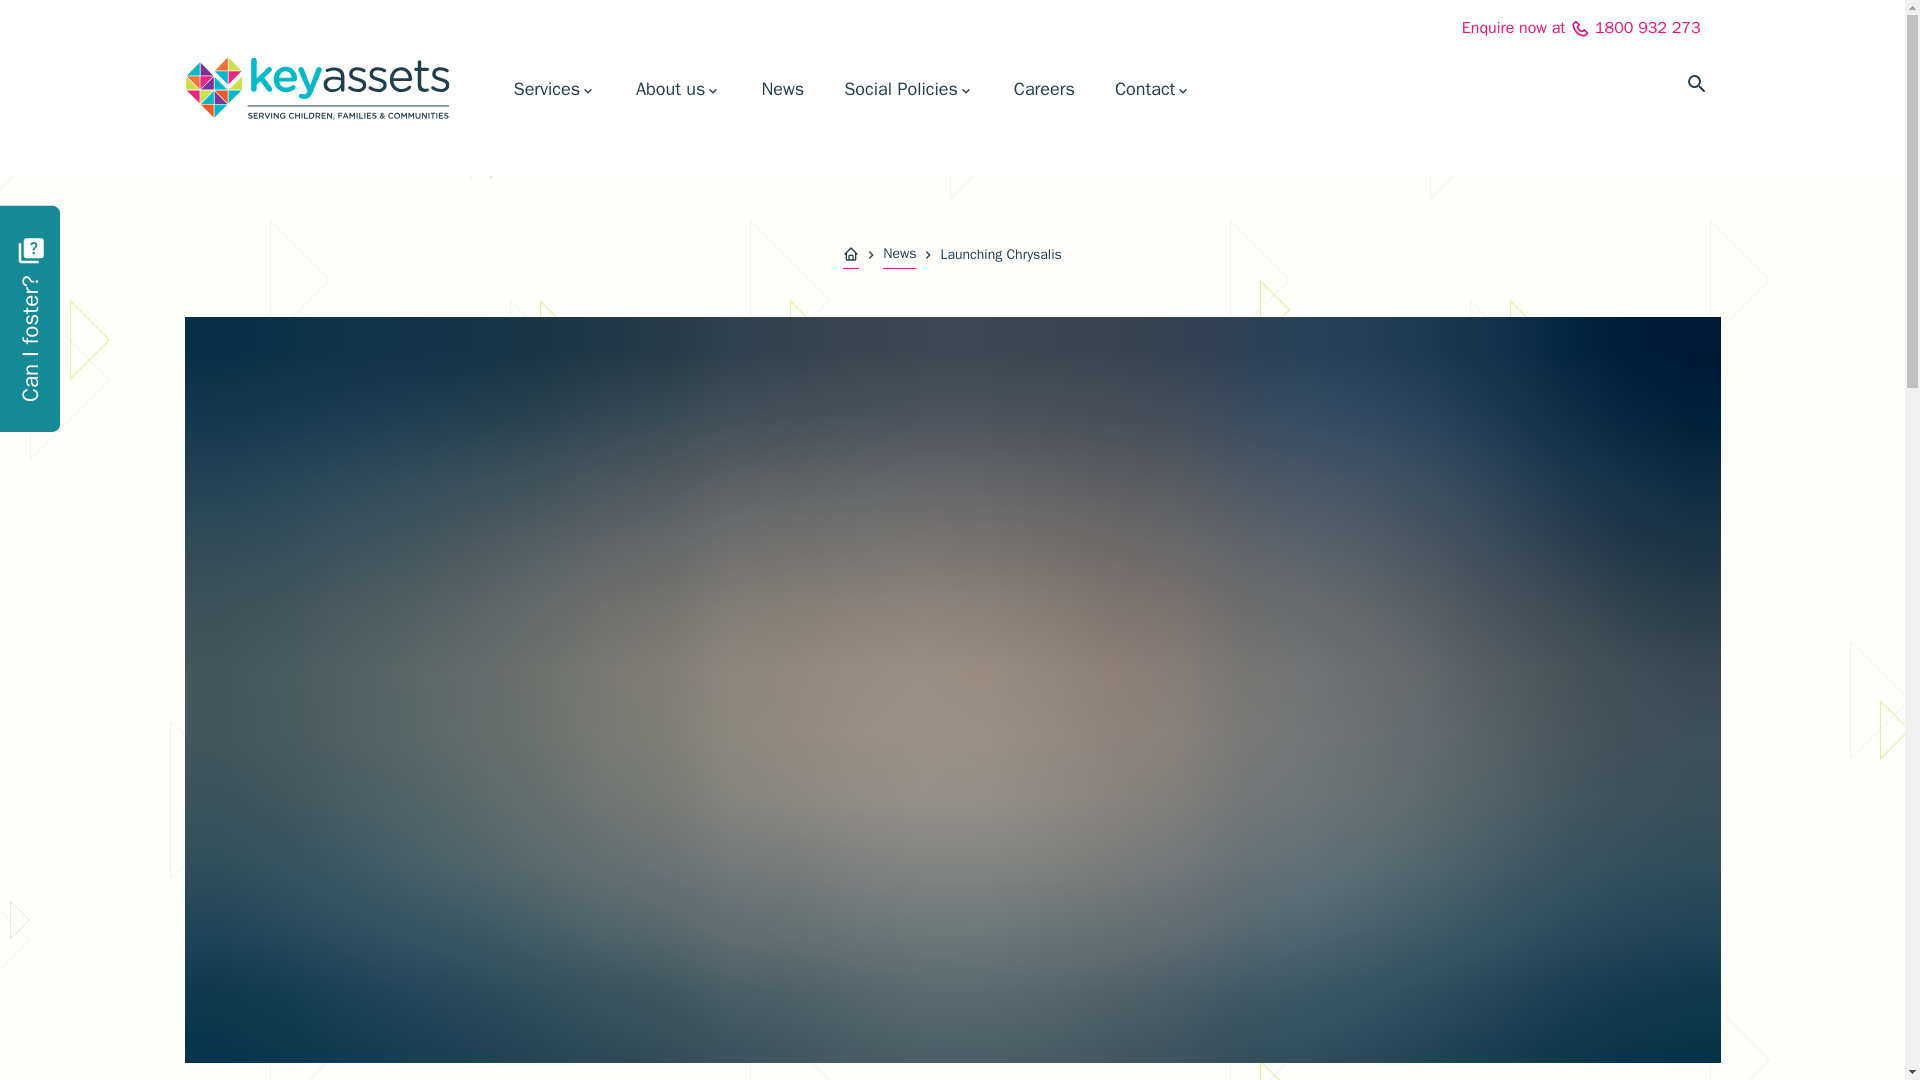  I want to click on Careers, so click(1044, 88).